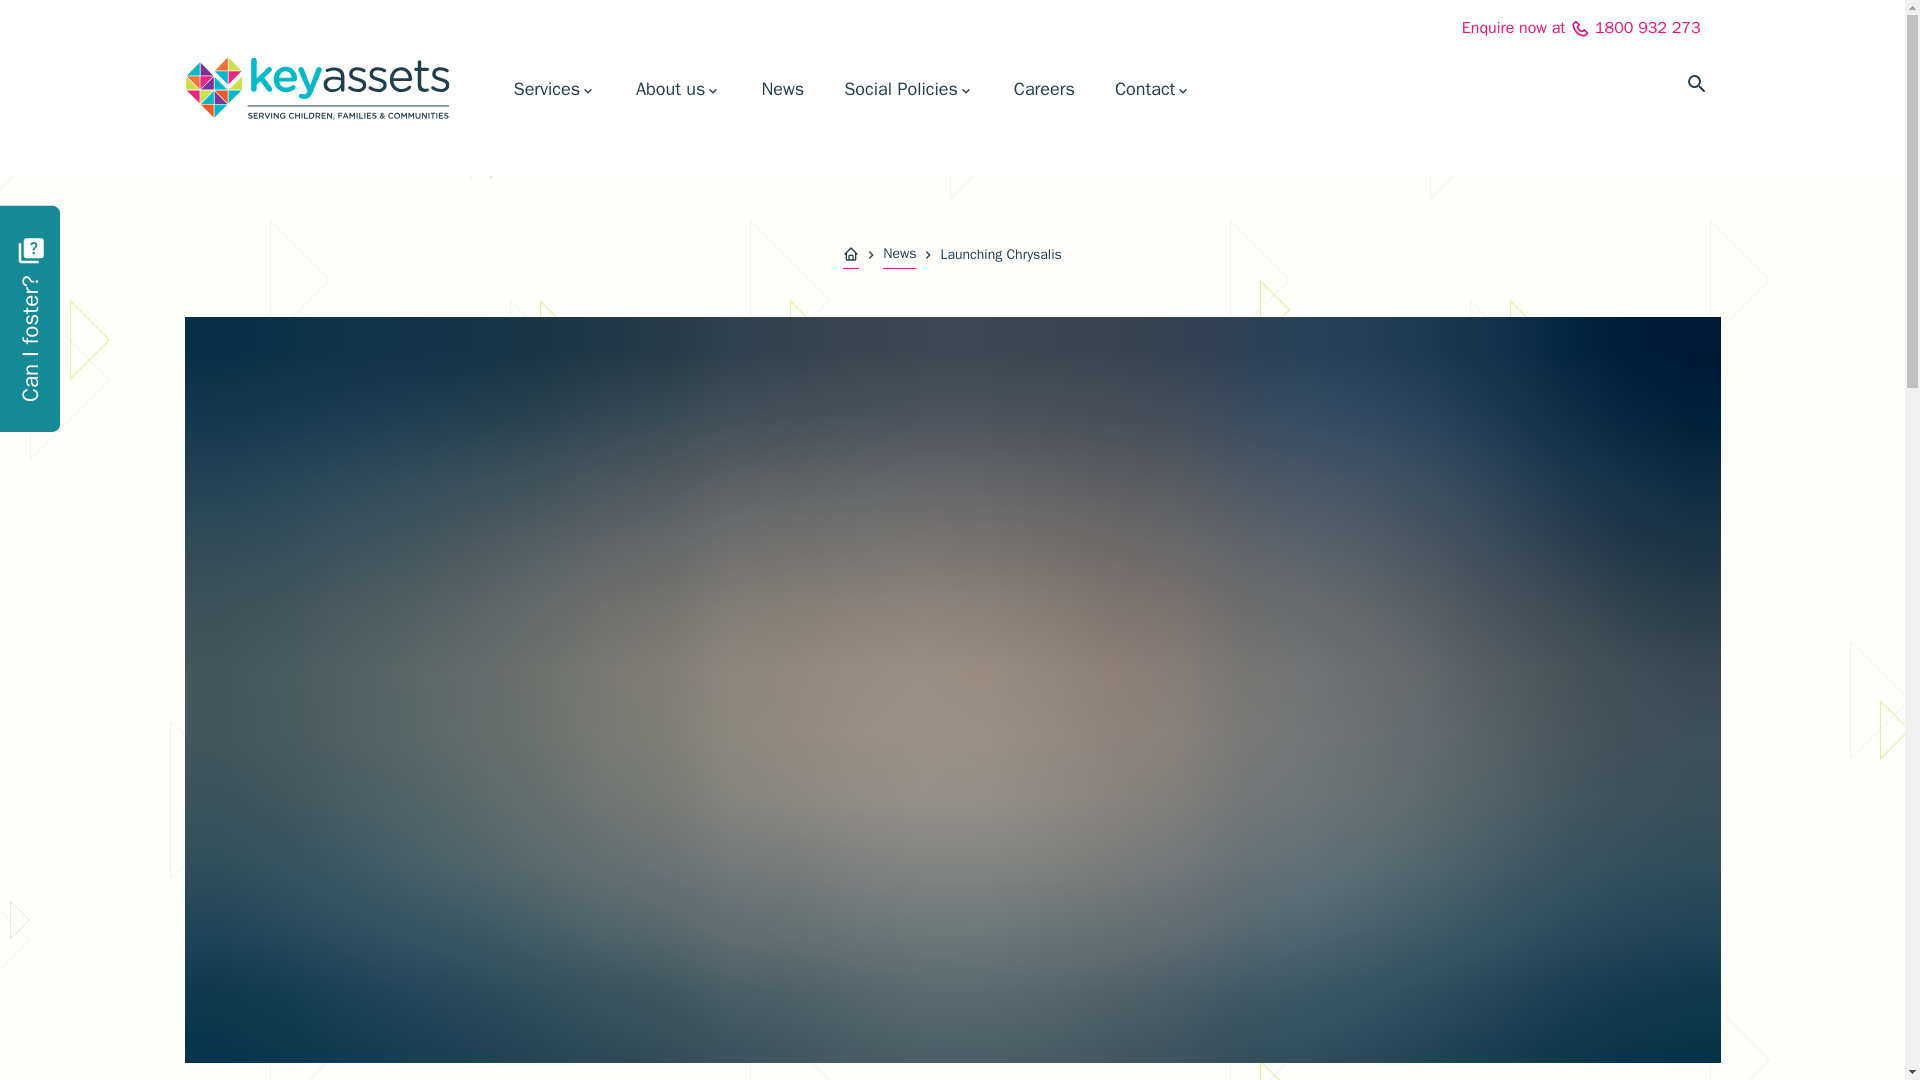  I want to click on Careers, so click(1044, 88).